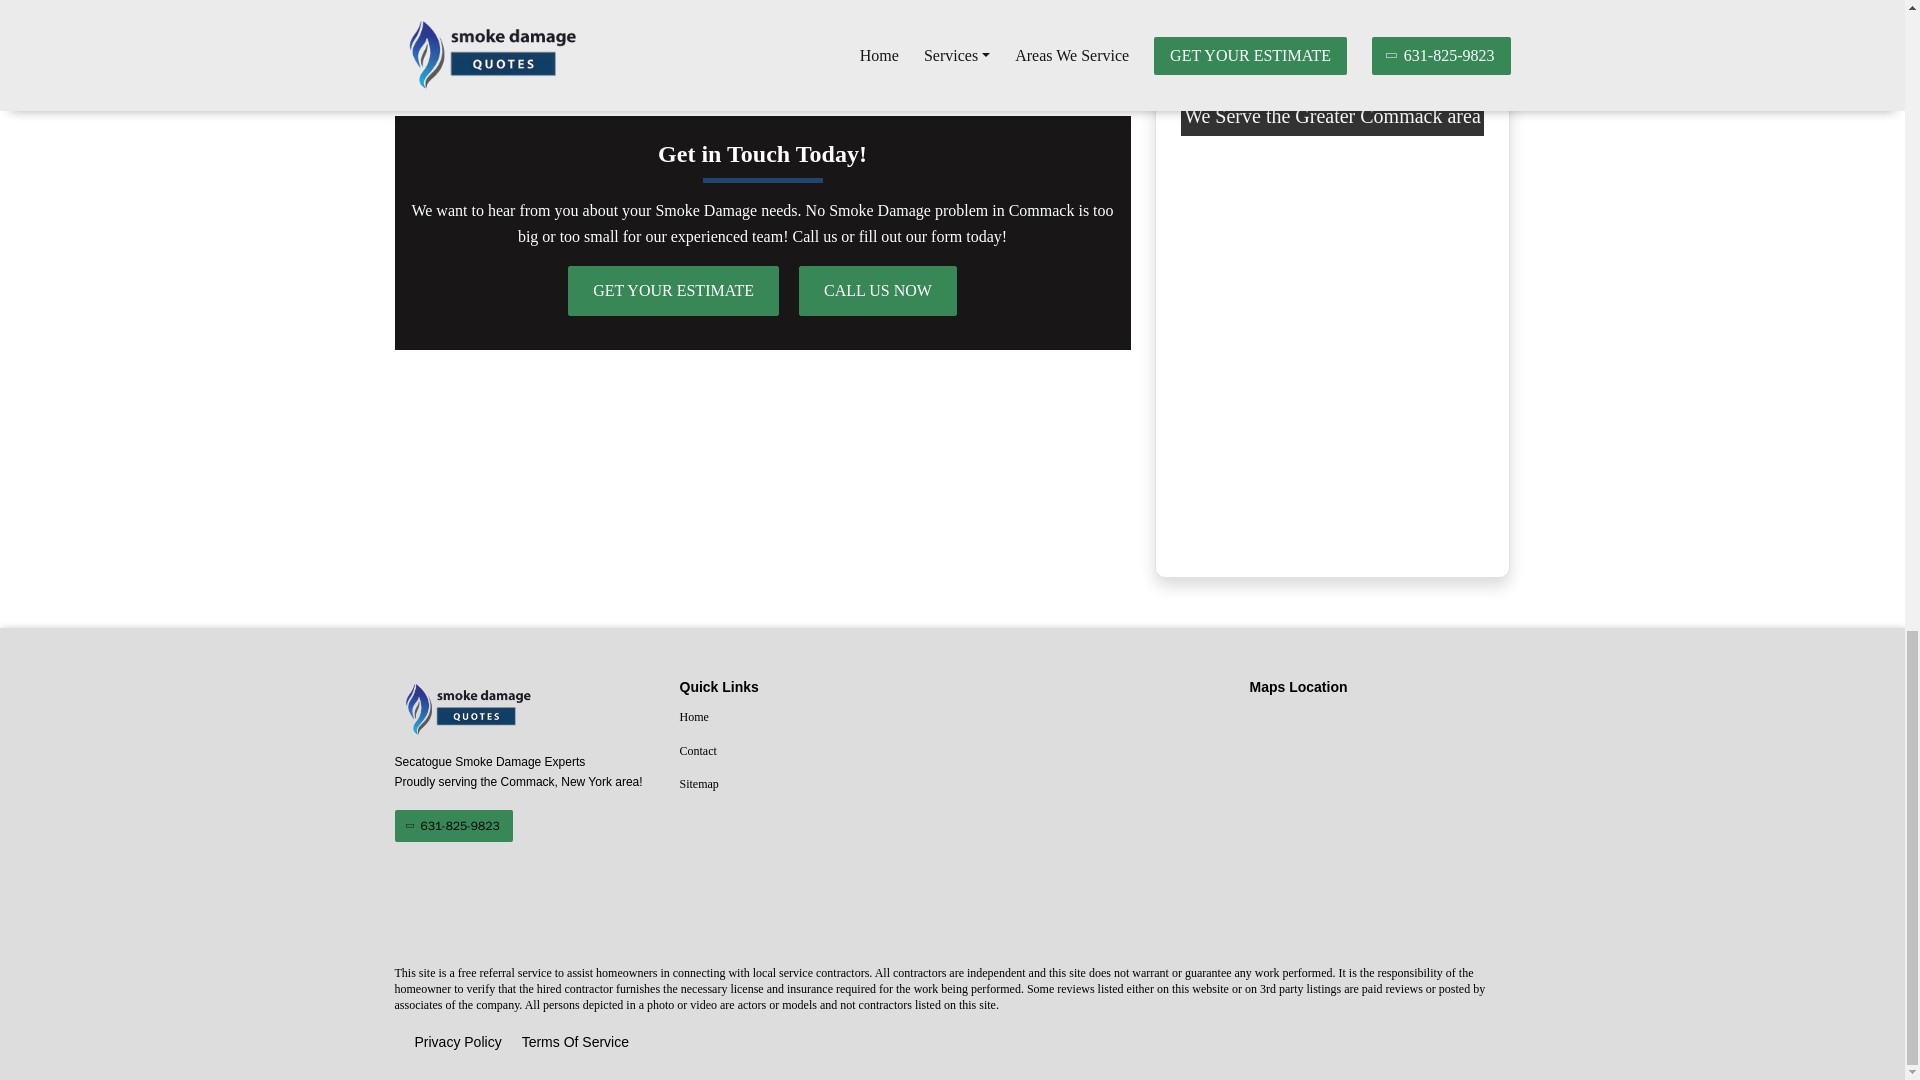  I want to click on Sitemap, so click(810, 785).